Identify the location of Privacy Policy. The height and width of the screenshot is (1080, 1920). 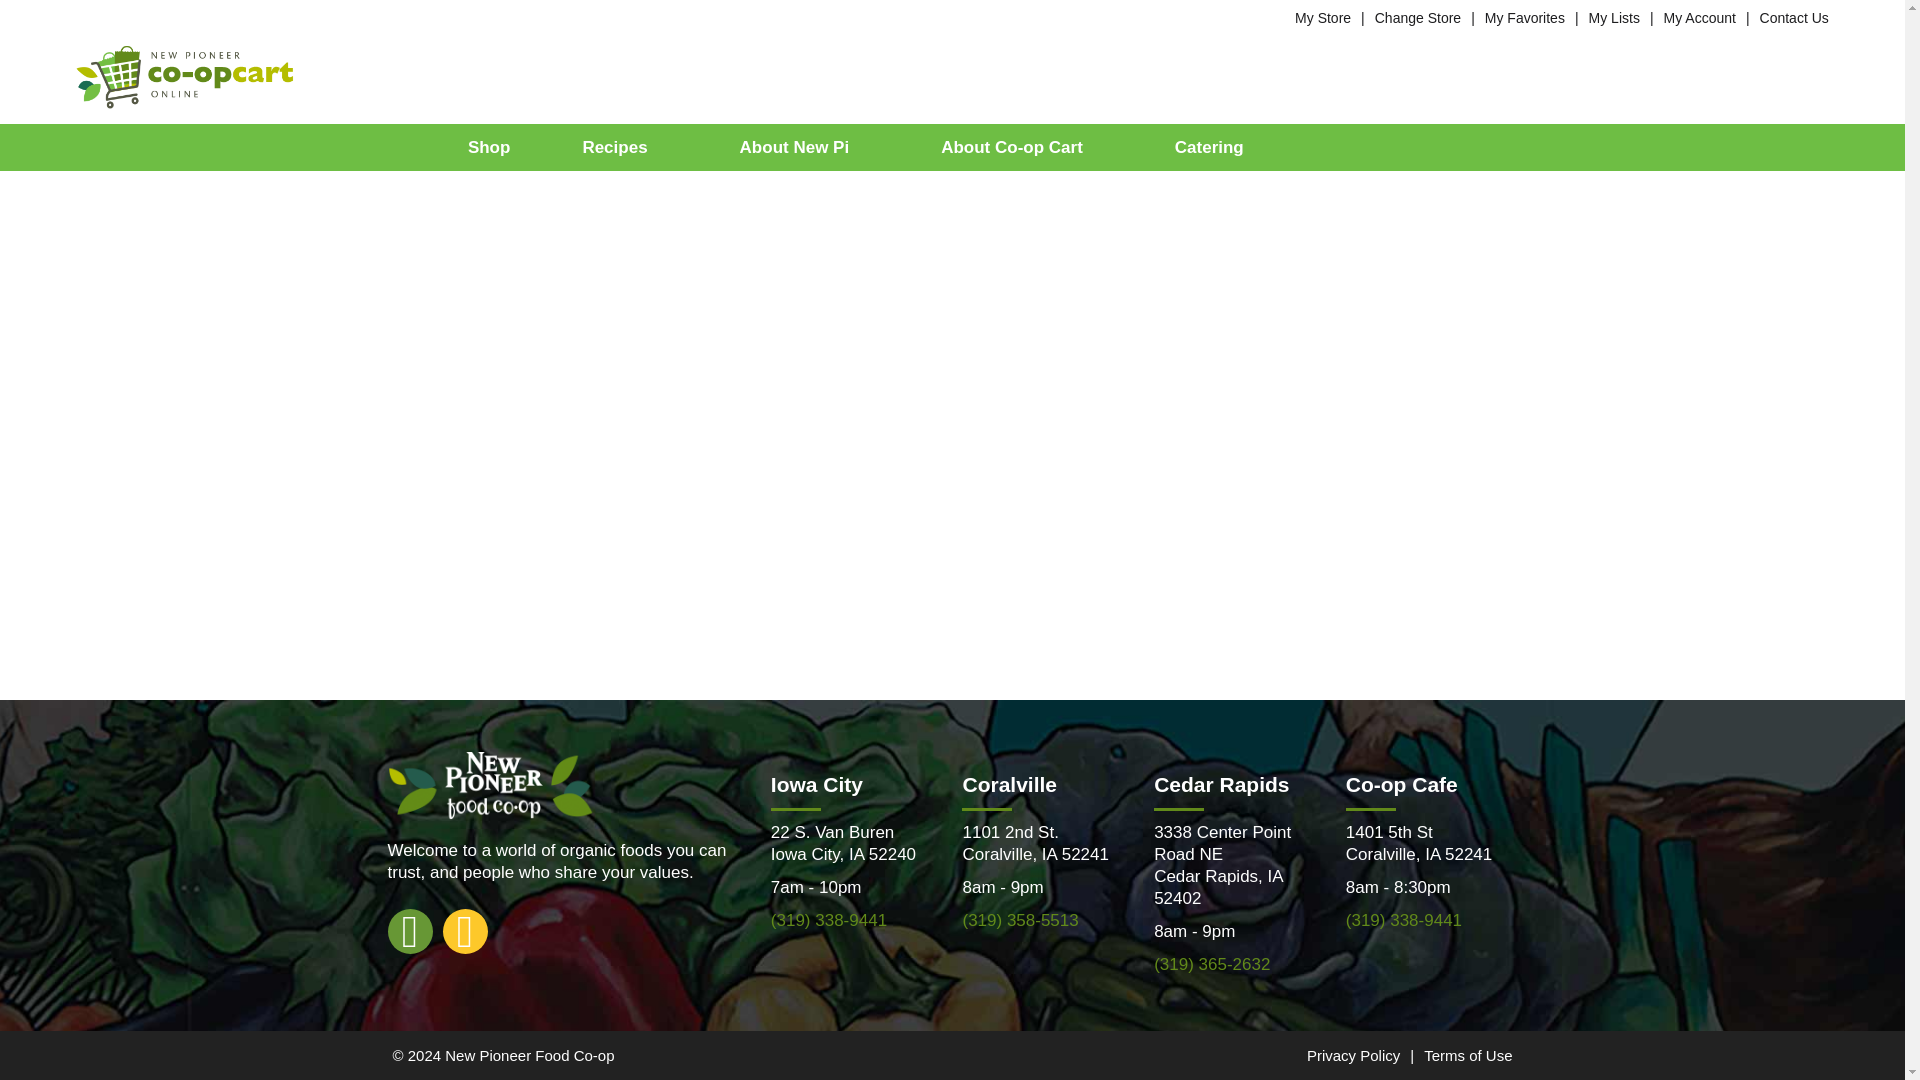
(1353, 1054).